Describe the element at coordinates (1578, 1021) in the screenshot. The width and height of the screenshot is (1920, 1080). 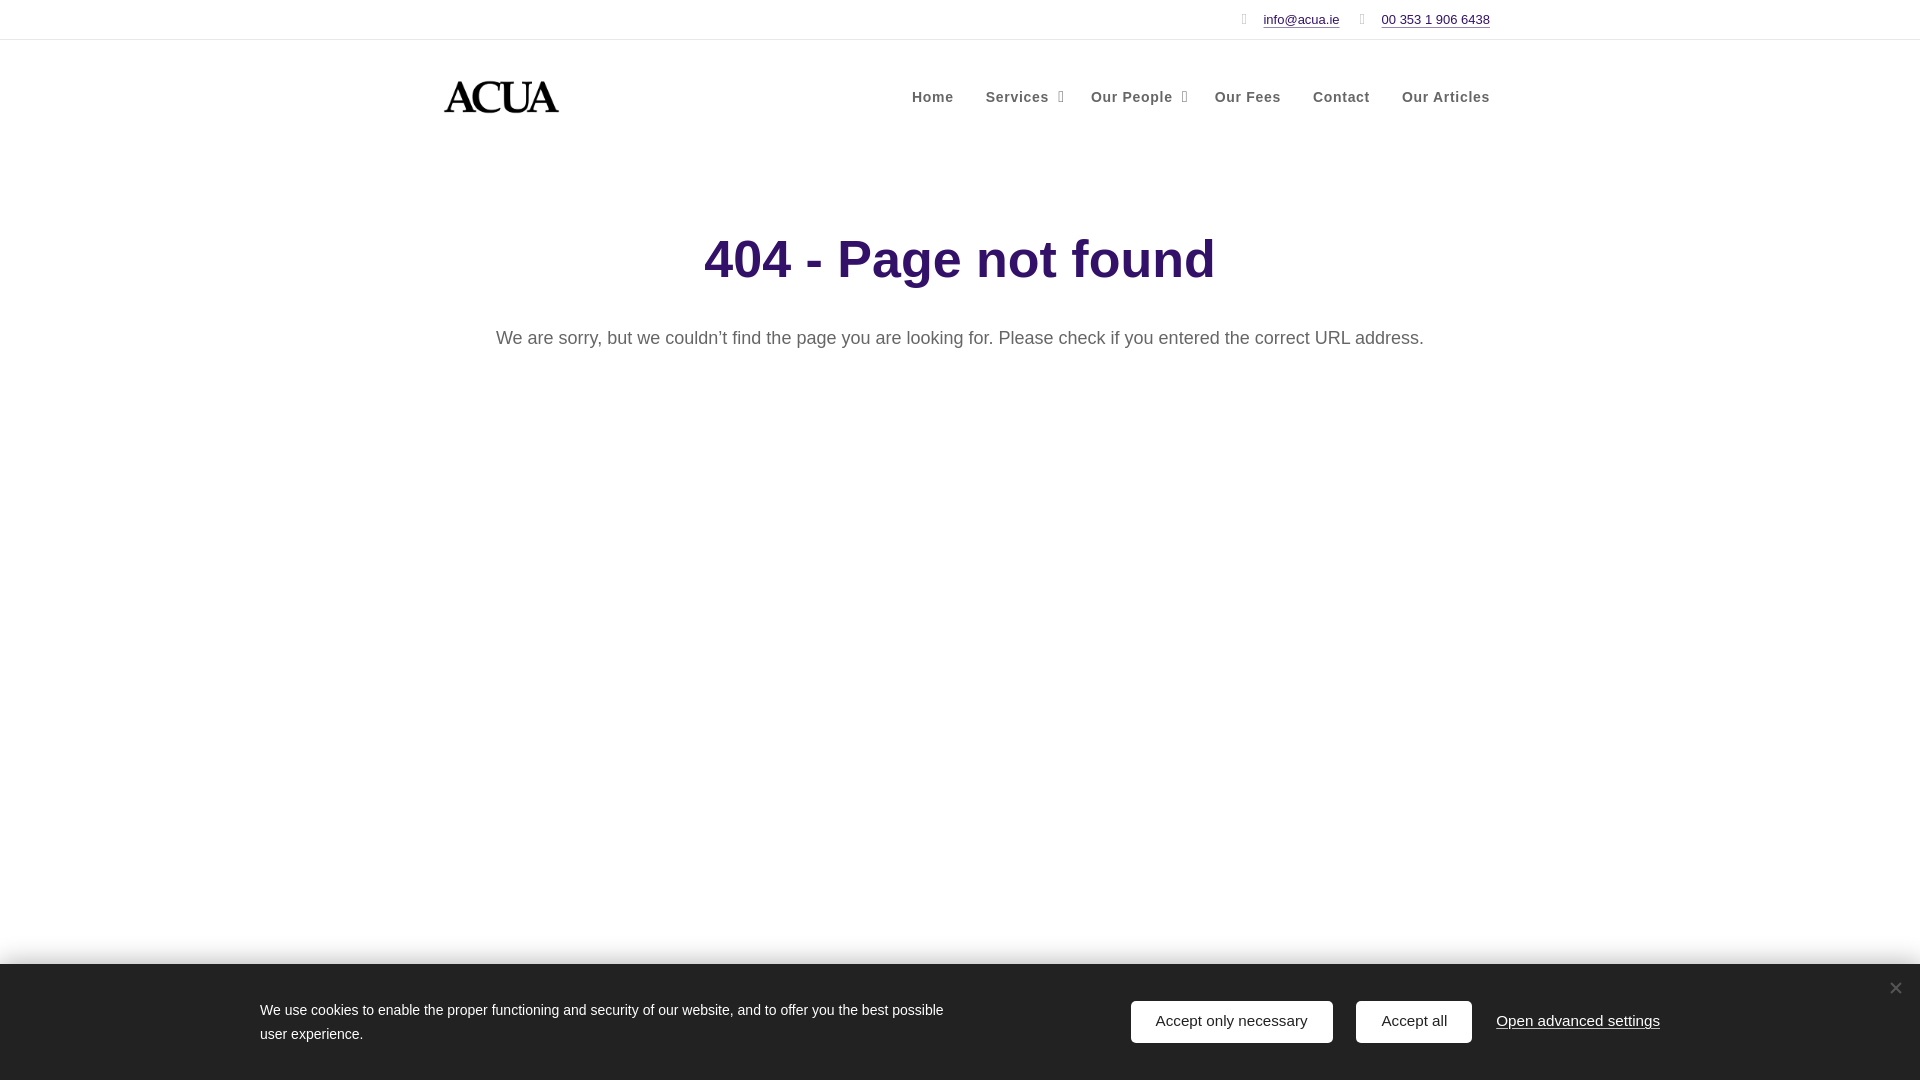
I see `Open advanced settings` at that location.